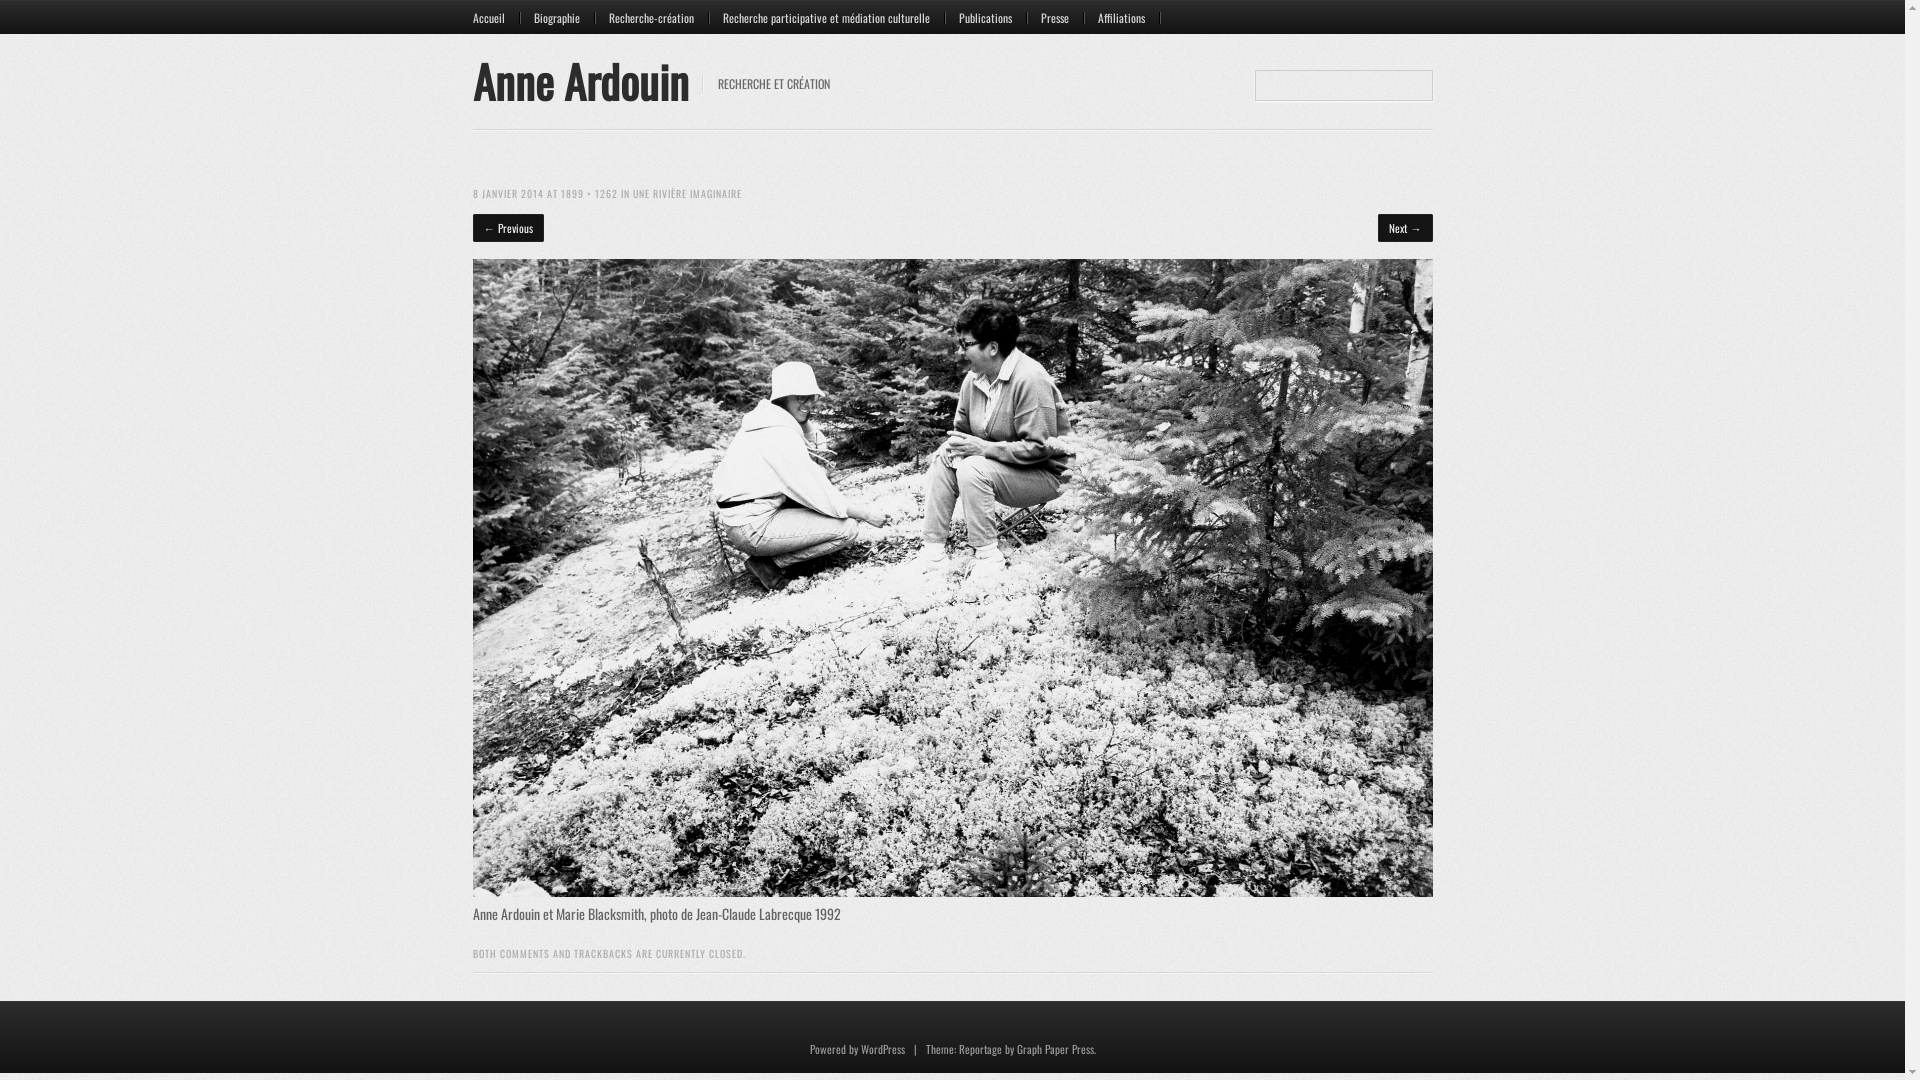  I want to click on Reportage, so click(980, 1049).